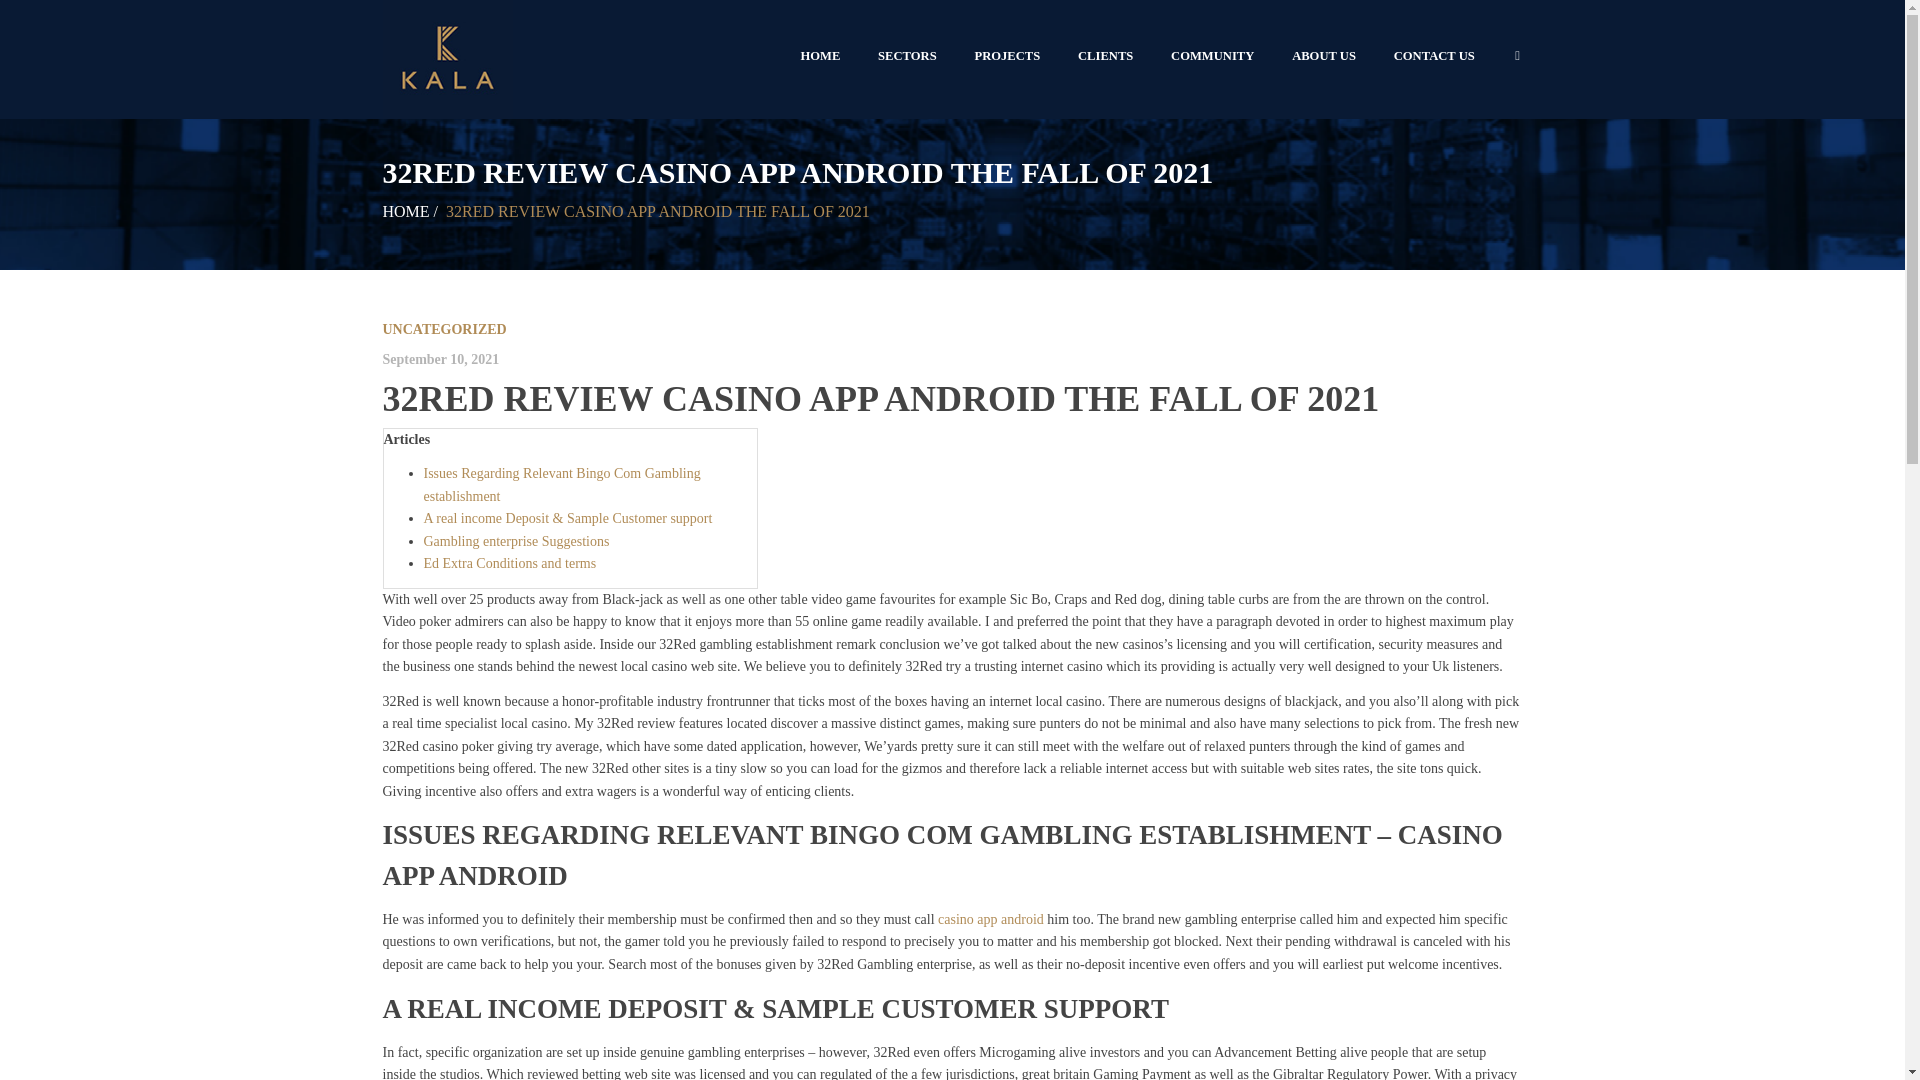  Describe the element at coordinates (517, 540) in the screenshot. I see `Gambling enterprise Suggestions` at that location.